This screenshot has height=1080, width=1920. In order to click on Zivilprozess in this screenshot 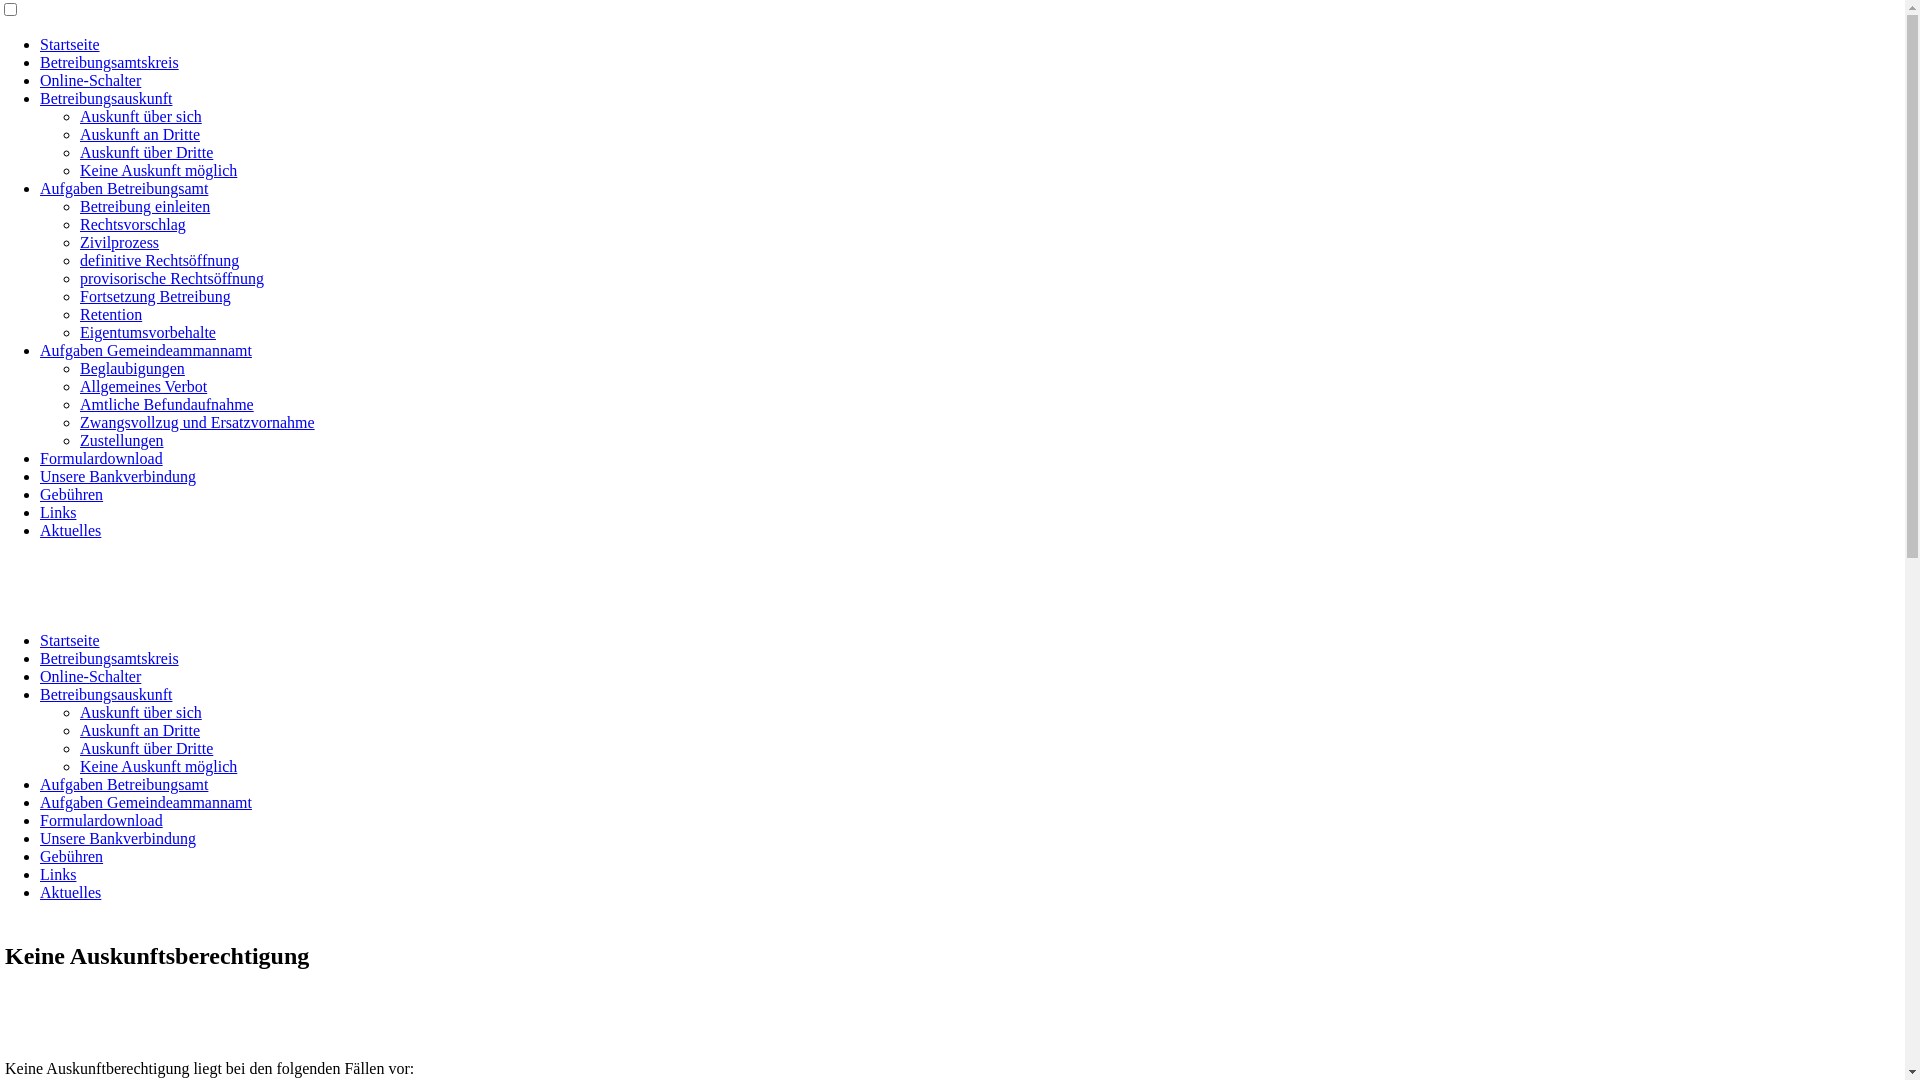, I will do `click(120, 242)`.